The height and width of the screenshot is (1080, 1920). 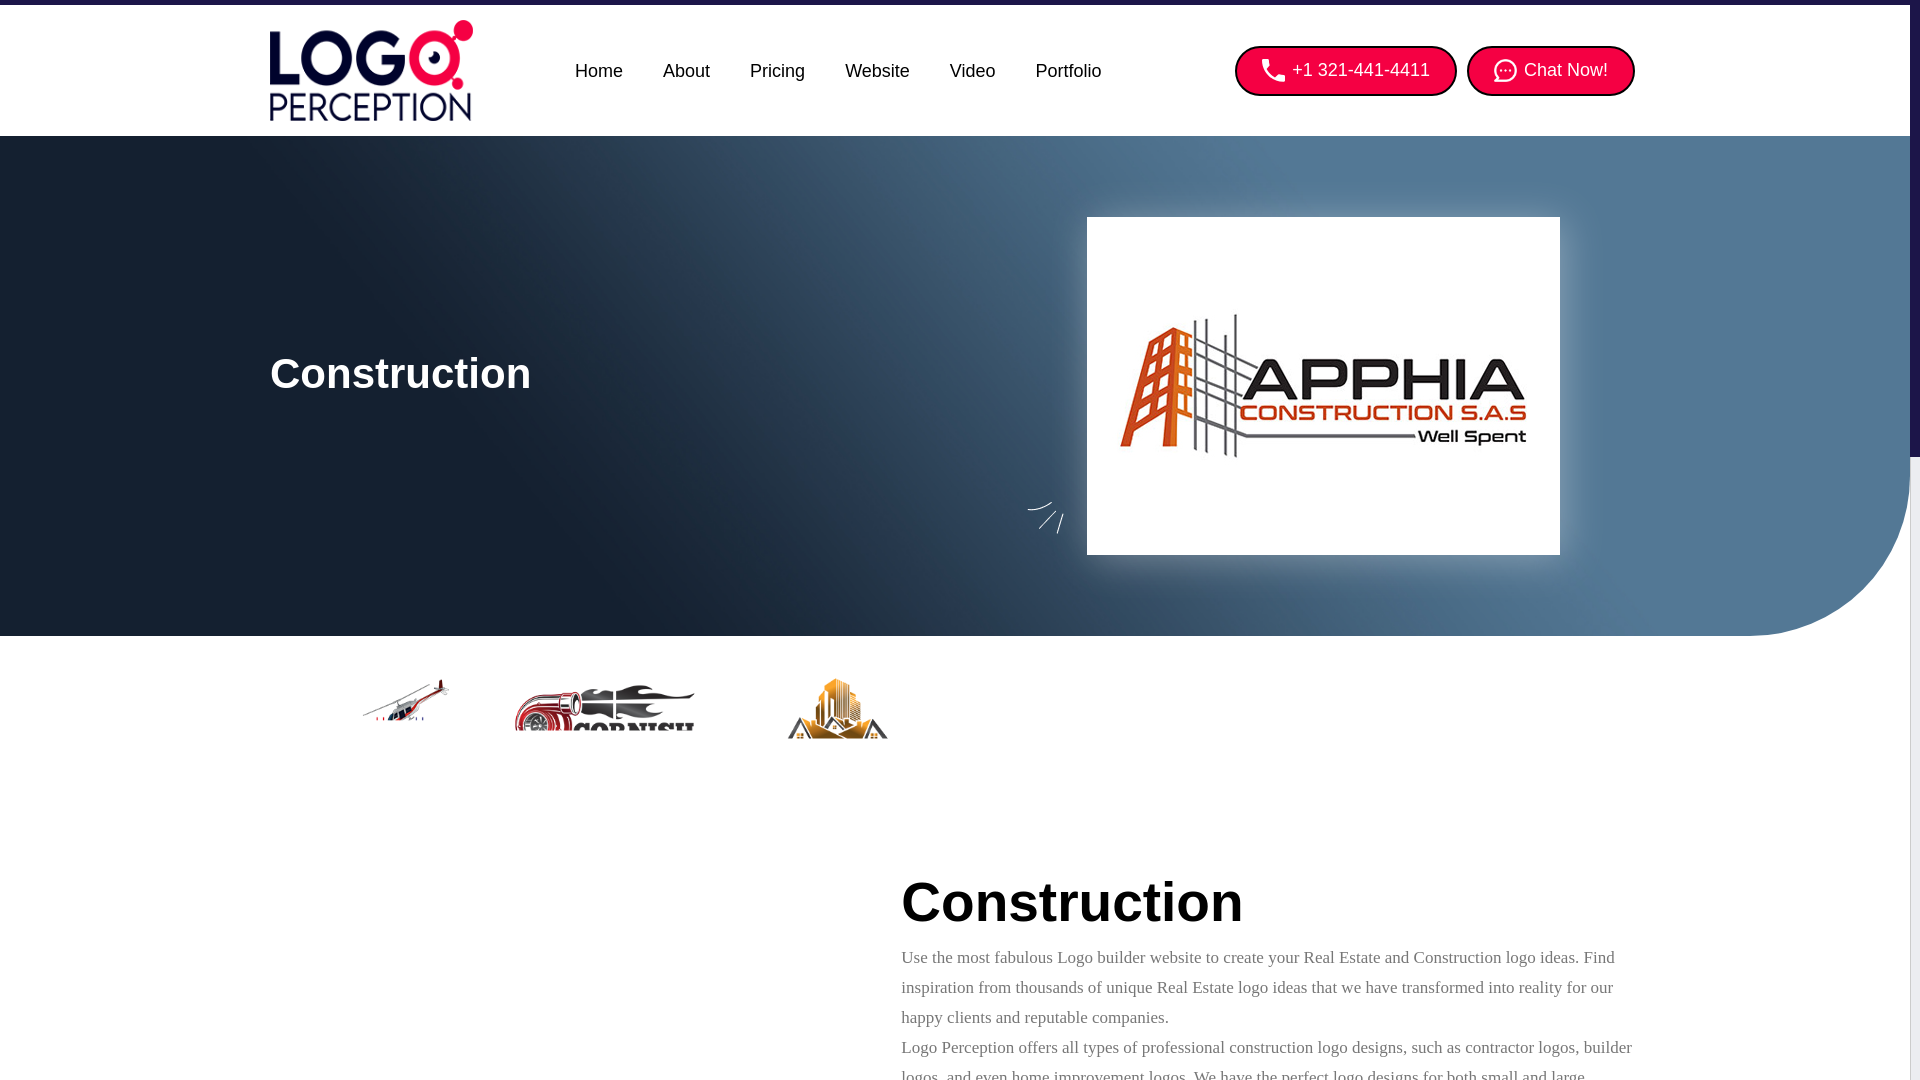 I want to click on Video, so click(x=972, y=71).